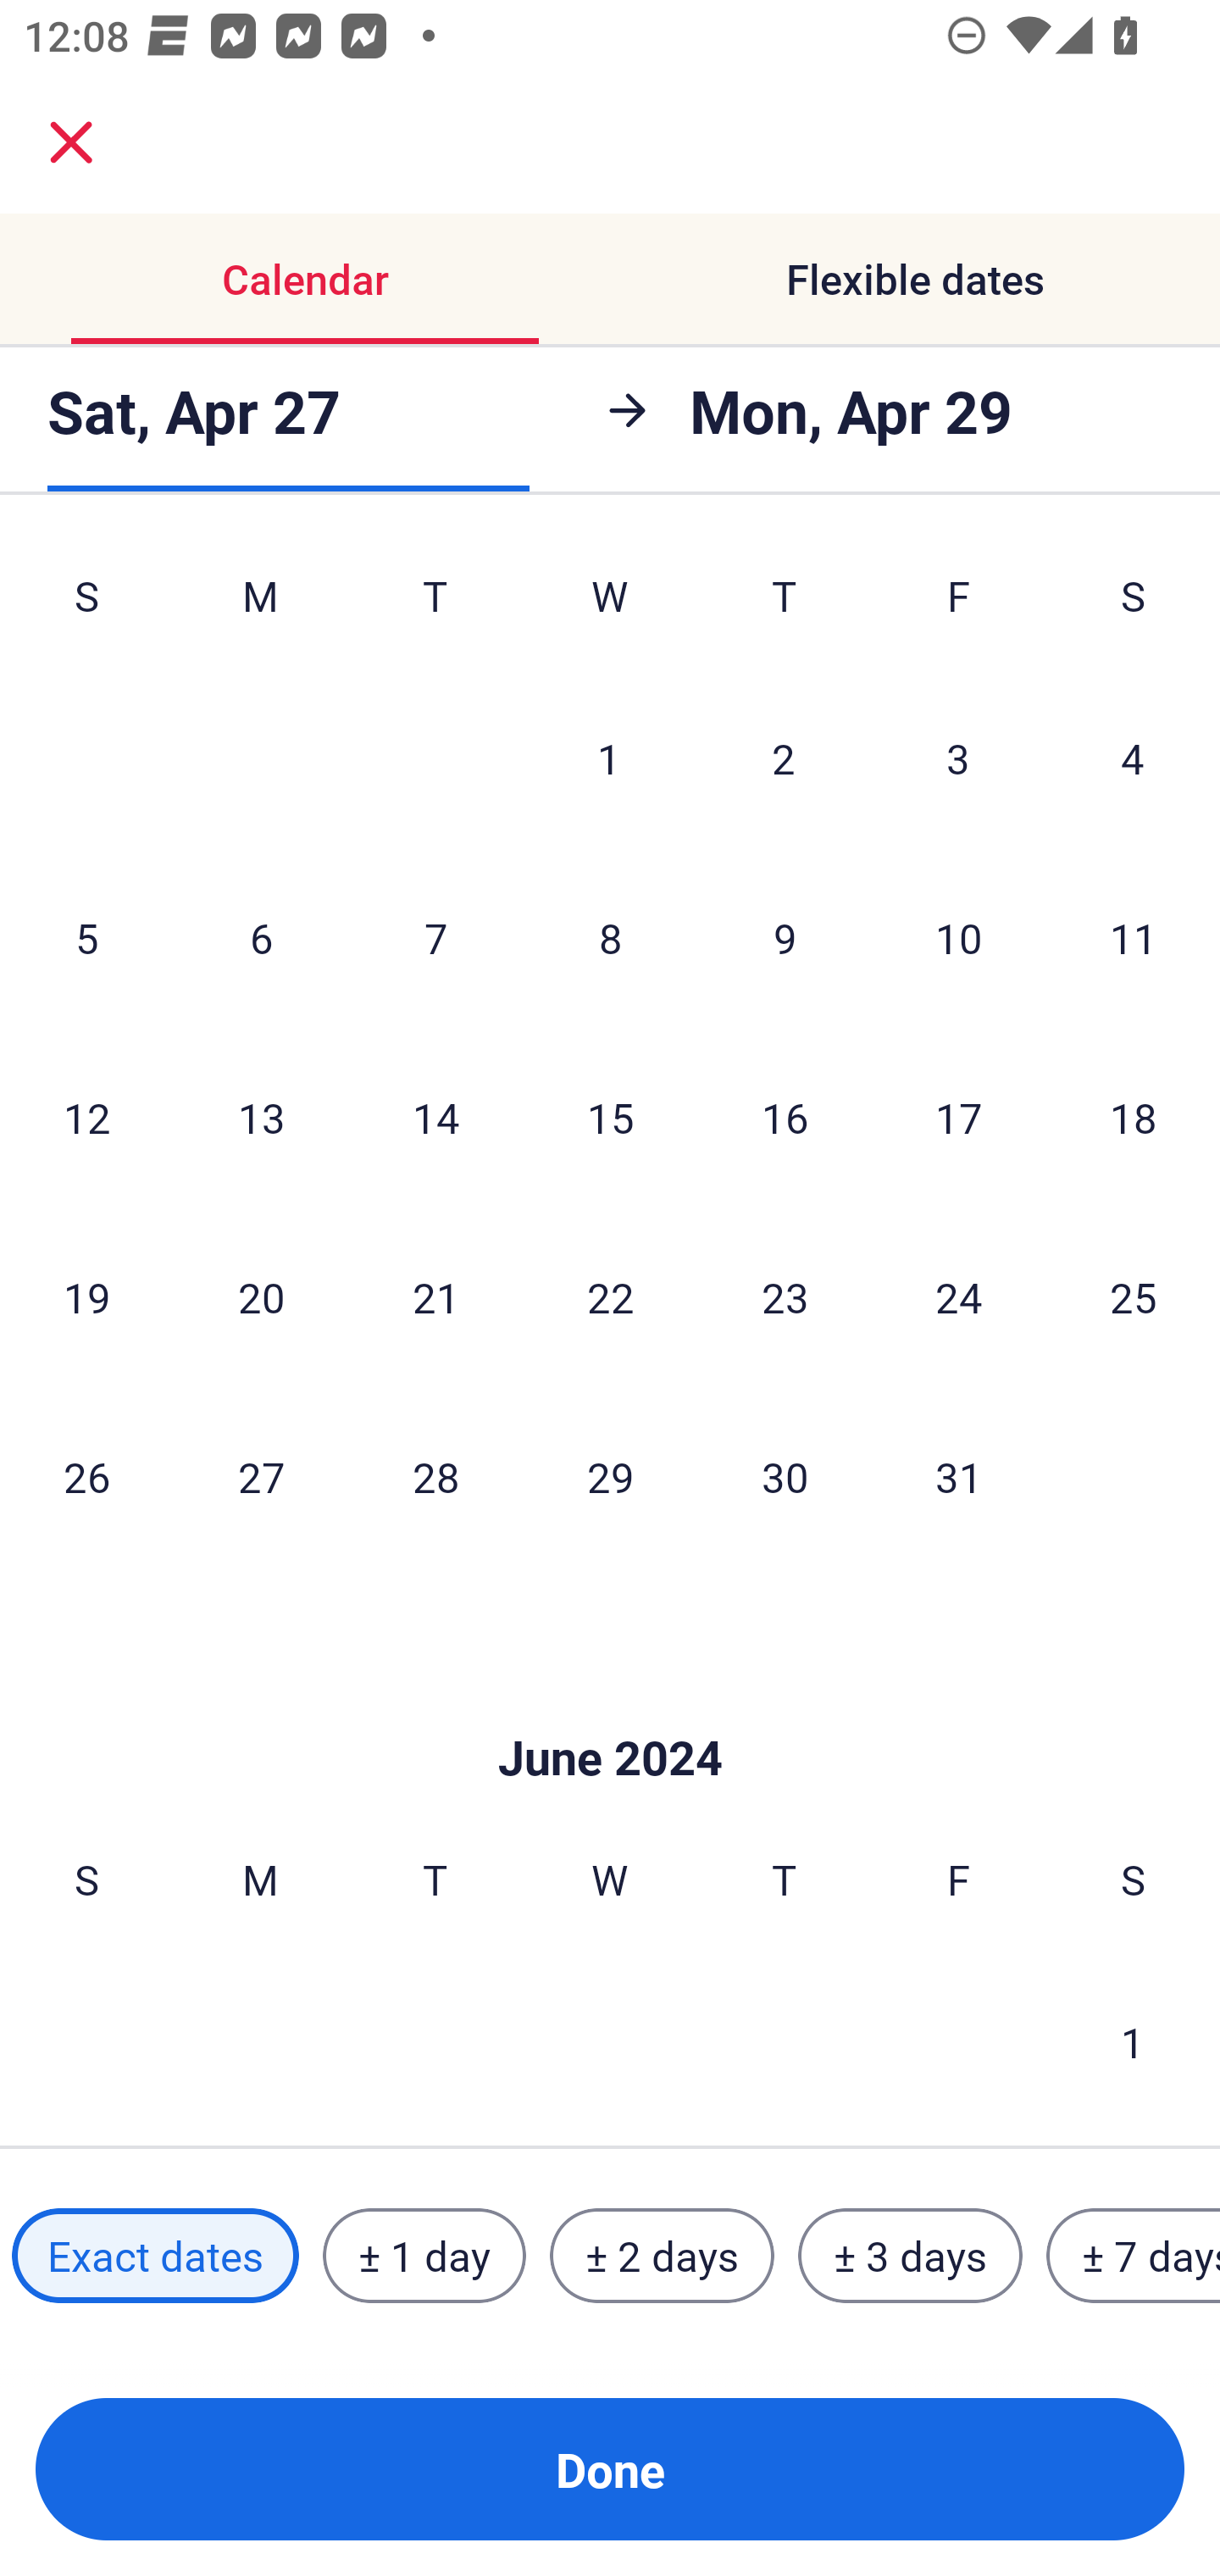 Image resolution: width=1220 pixels, height=2576 pixels. What do you see at coordinates (959, 1117) in the screenshot?
I see `17 Friday, May 17, 2024` at bounding box center [959, 1117].